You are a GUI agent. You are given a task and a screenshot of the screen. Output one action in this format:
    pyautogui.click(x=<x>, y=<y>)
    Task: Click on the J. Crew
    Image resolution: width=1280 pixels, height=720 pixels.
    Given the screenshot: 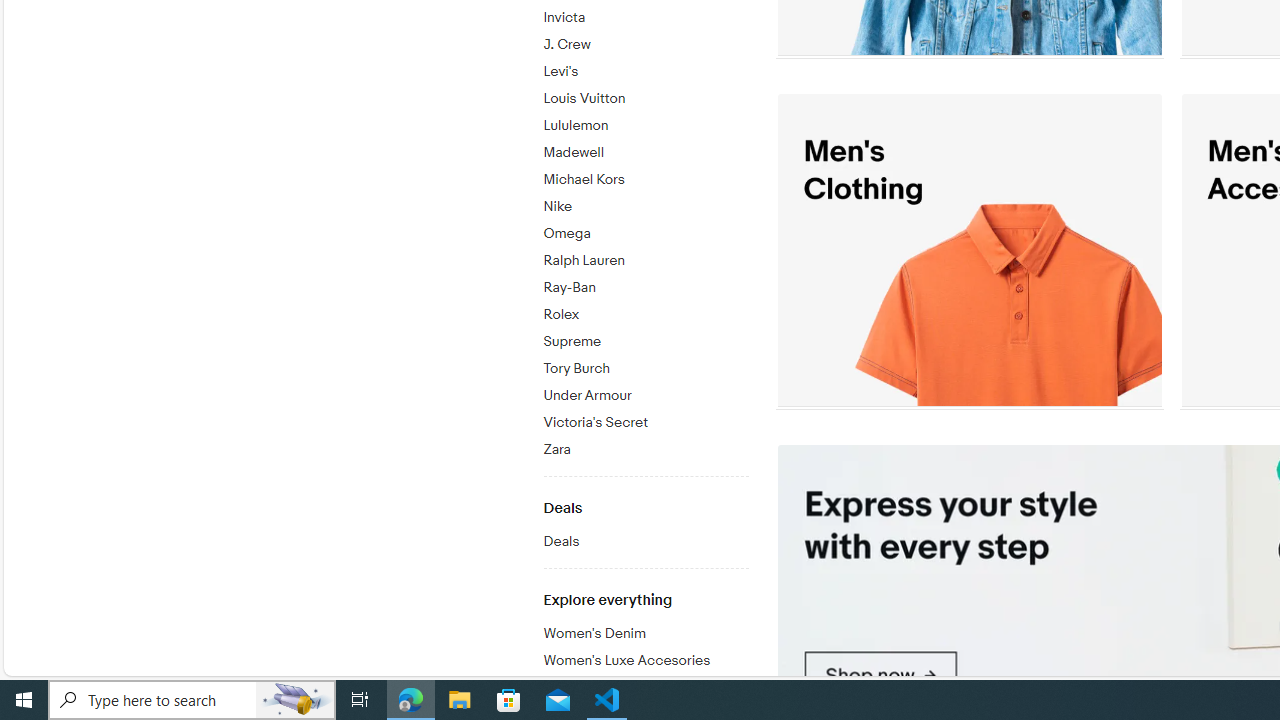 What is the action you would take?
    pyautogui.click(x=645, y=45)
    